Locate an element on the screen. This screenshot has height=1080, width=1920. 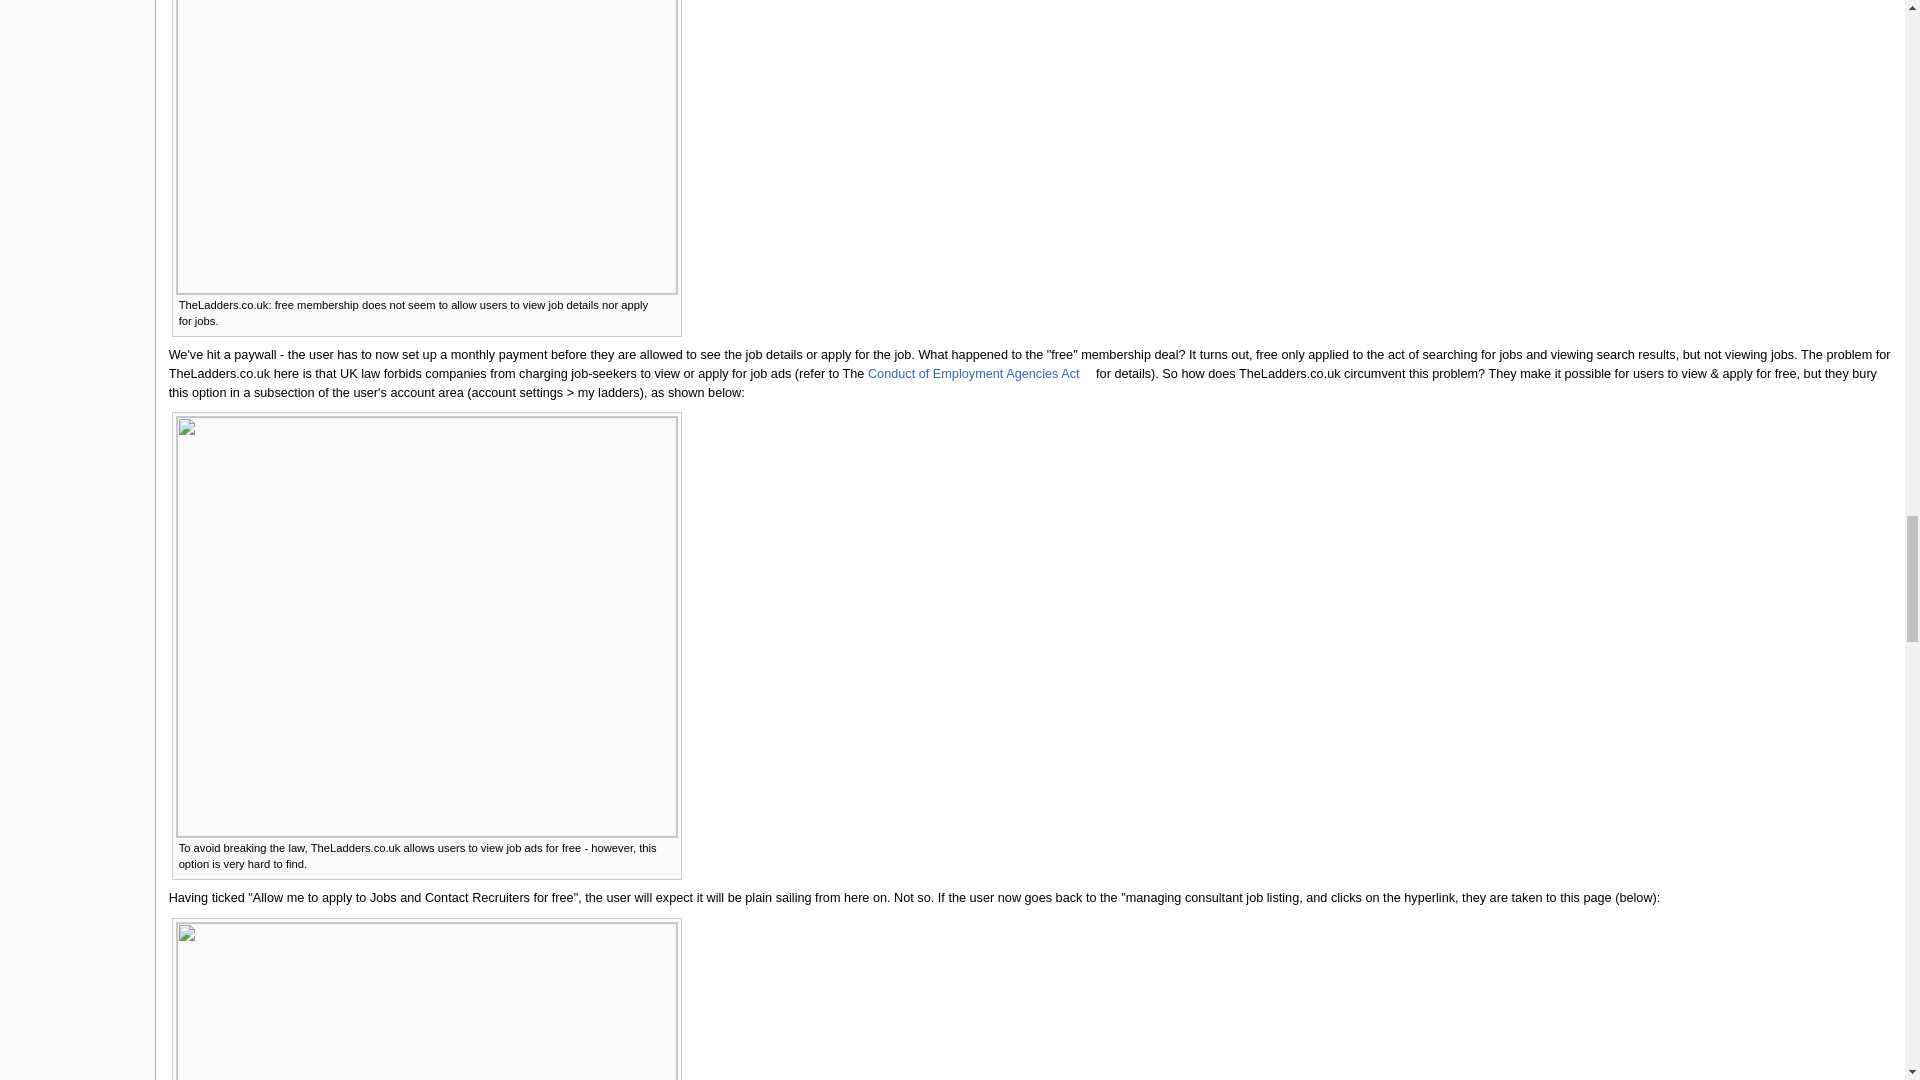
Enlarge is located at coordinates (668, 846).